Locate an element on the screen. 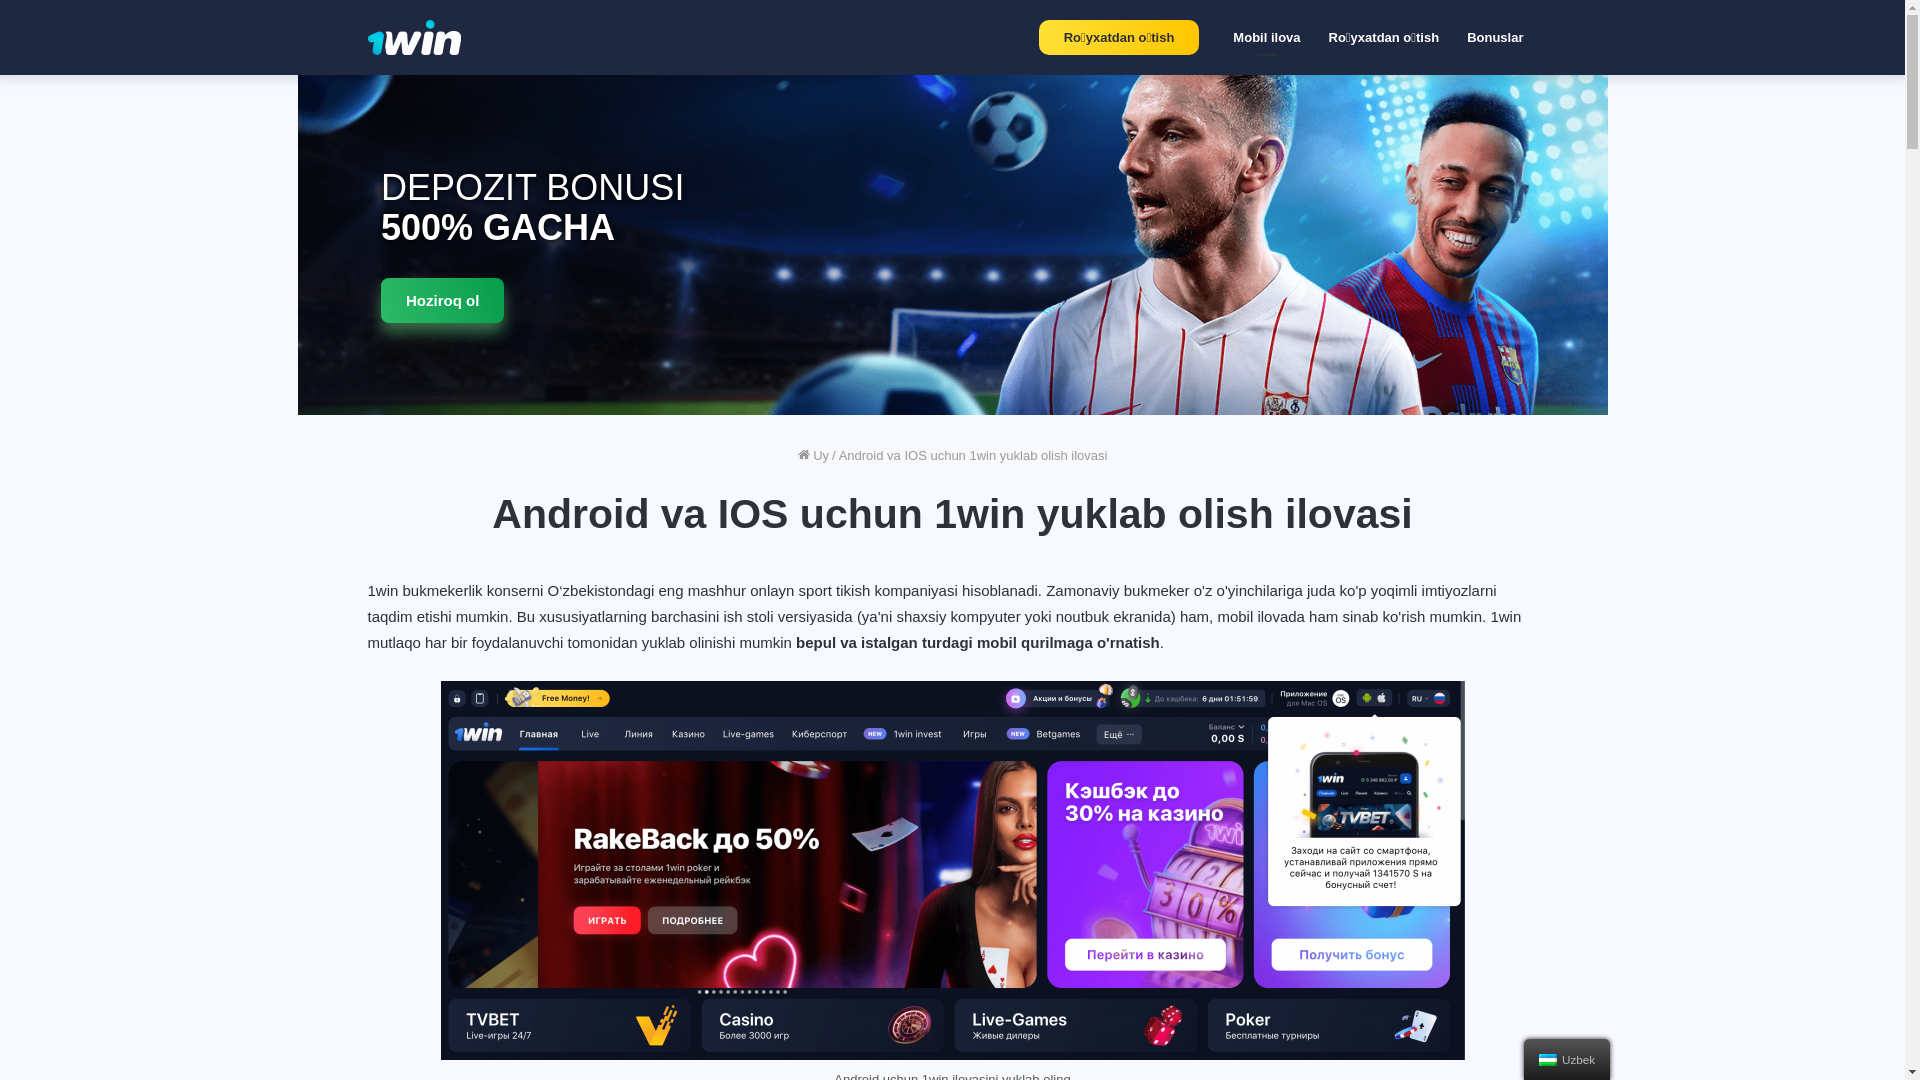  Uzbek is located at coordinates (1548, 1060).